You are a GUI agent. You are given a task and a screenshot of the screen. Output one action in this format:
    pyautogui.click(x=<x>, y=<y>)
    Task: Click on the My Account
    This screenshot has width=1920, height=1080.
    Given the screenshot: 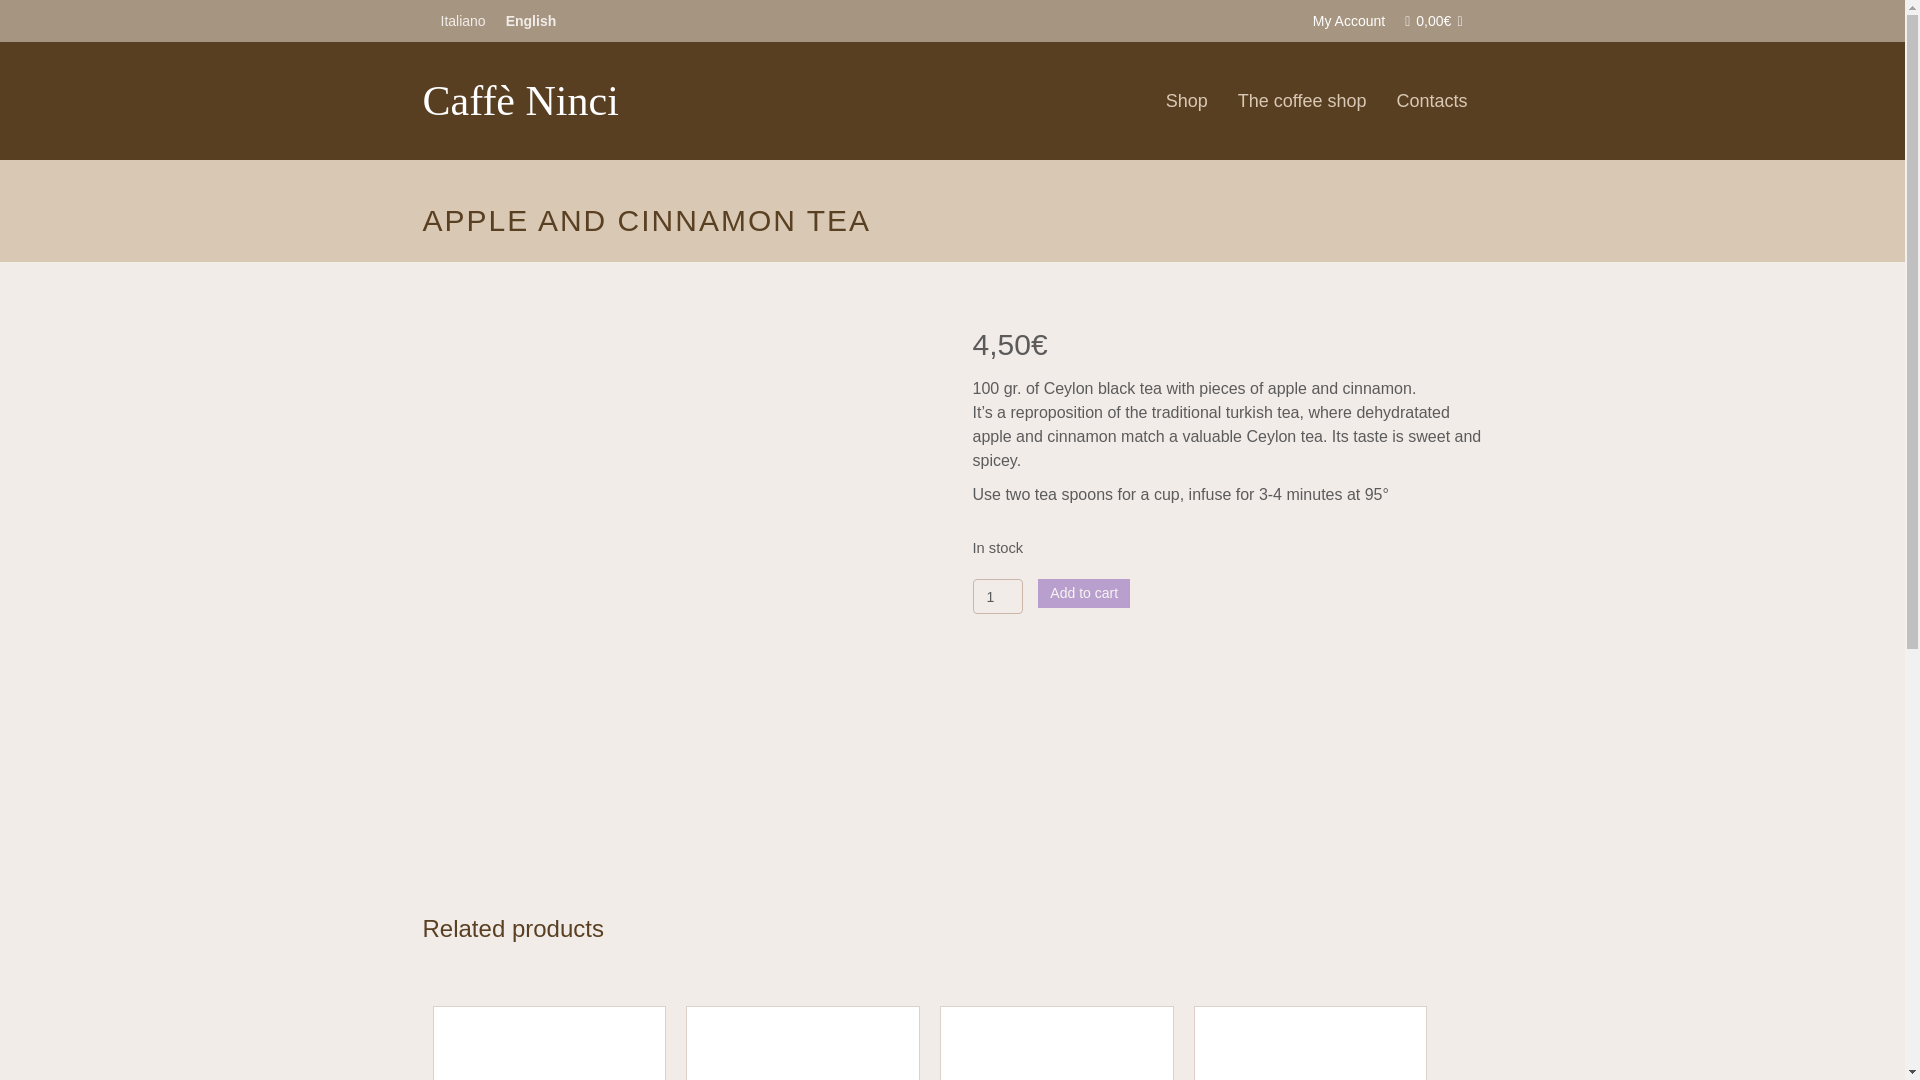 What is the action you would take?
    pyautogui.click(x=1348, y=20)
    